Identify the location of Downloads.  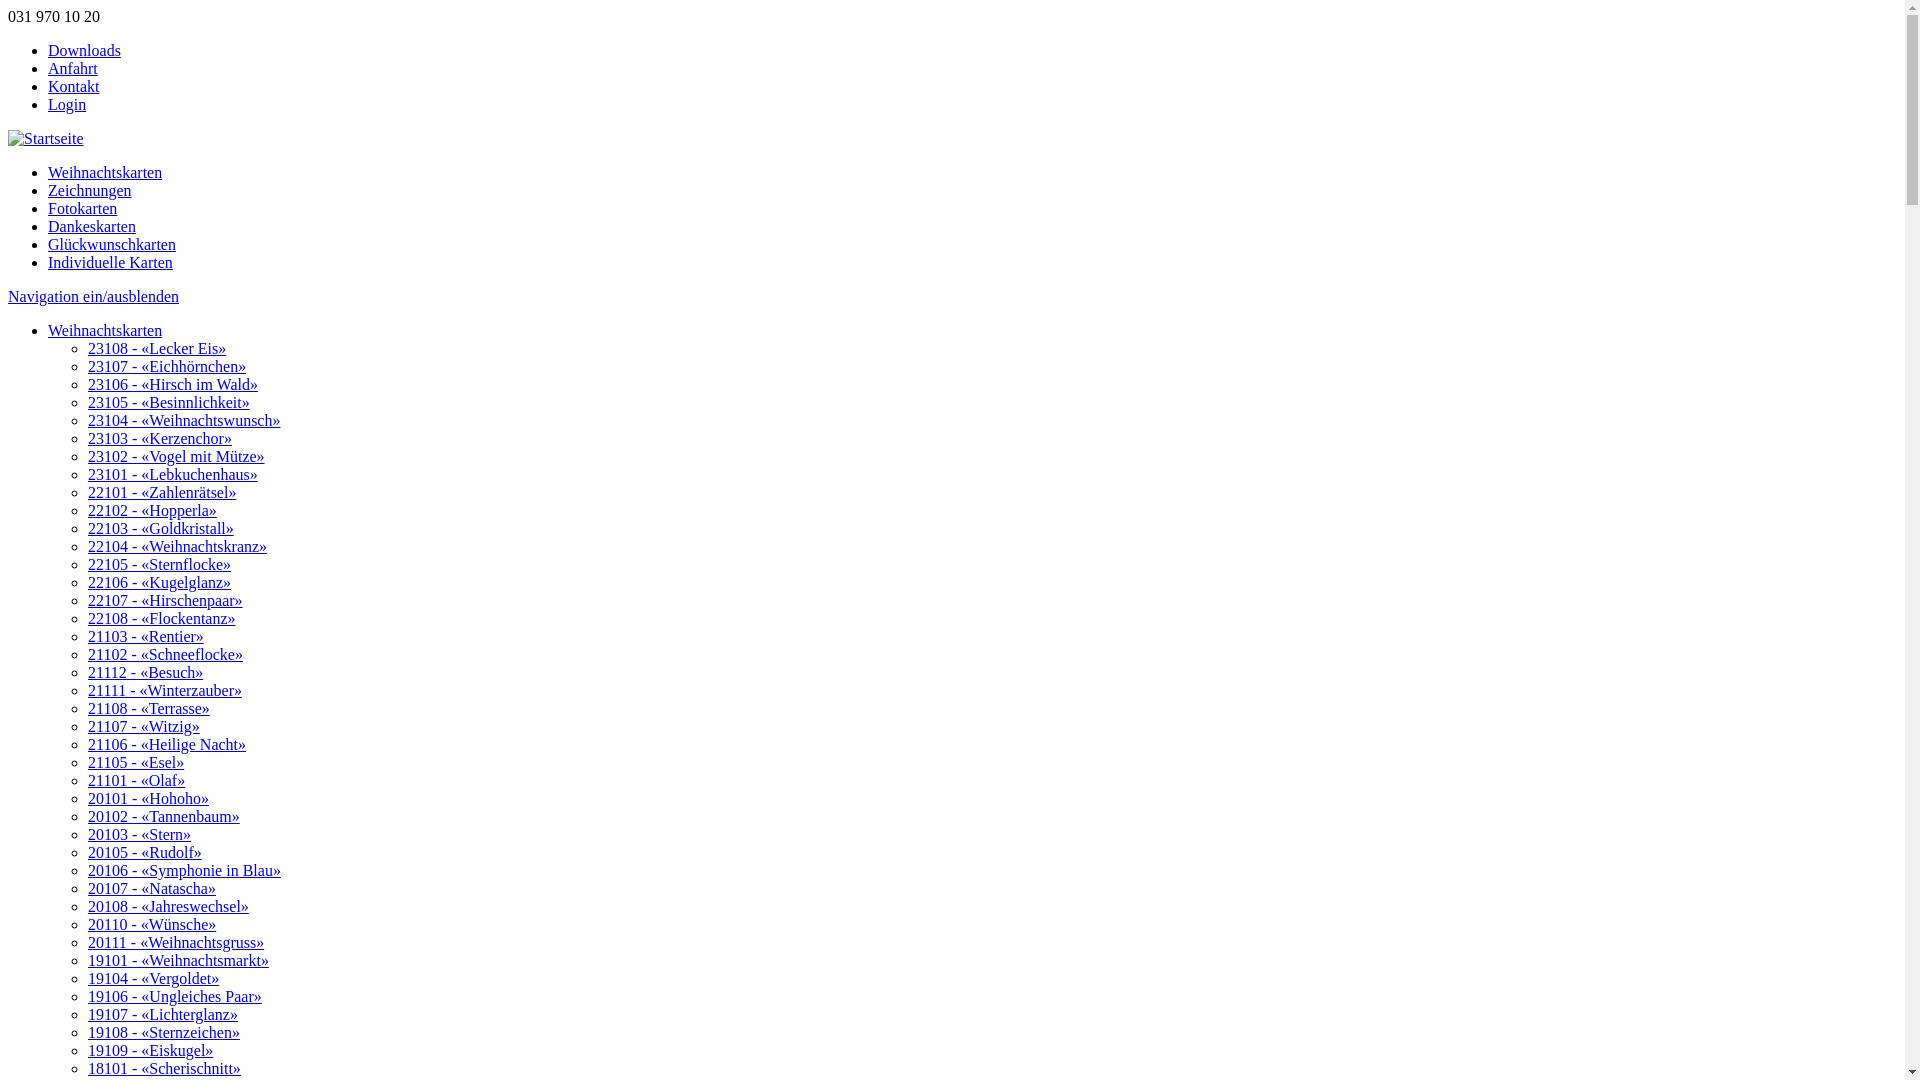
(84, 50).